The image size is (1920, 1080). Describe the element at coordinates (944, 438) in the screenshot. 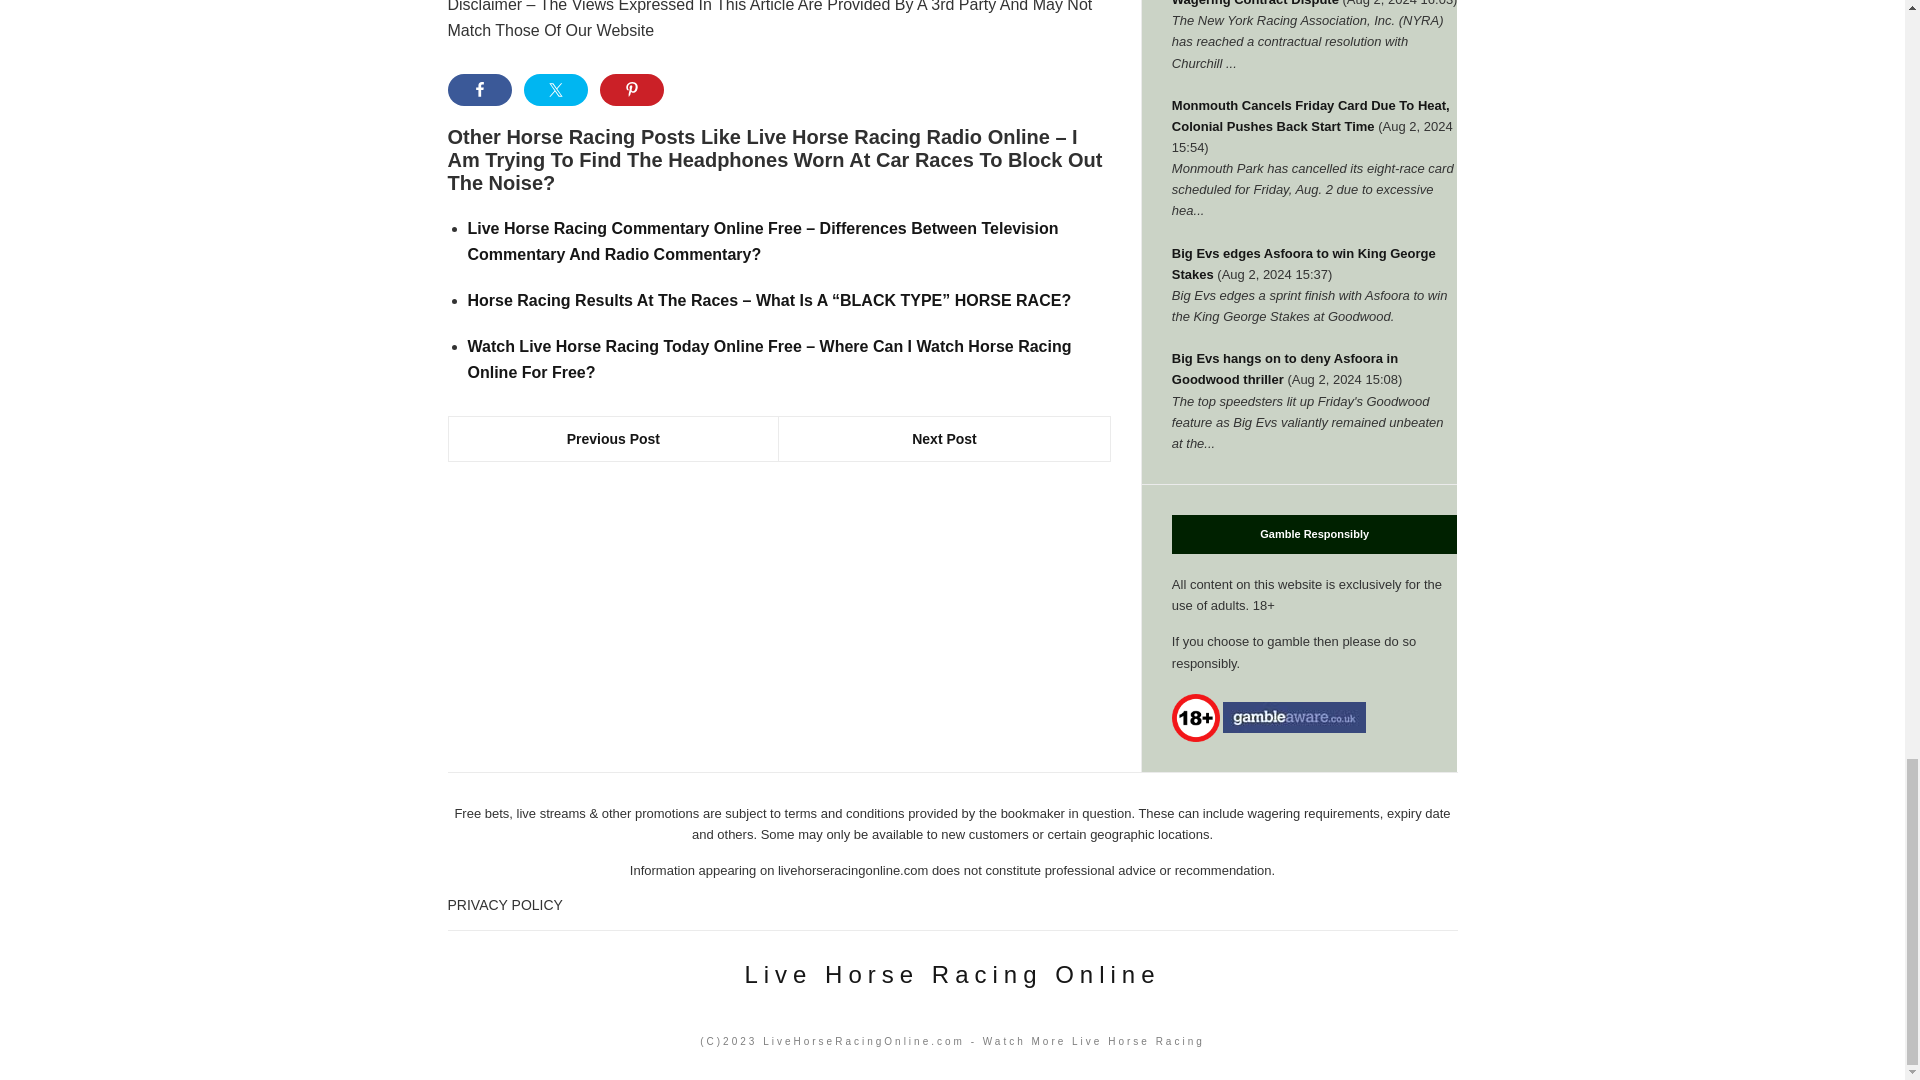

I see `Next Post` at that location.